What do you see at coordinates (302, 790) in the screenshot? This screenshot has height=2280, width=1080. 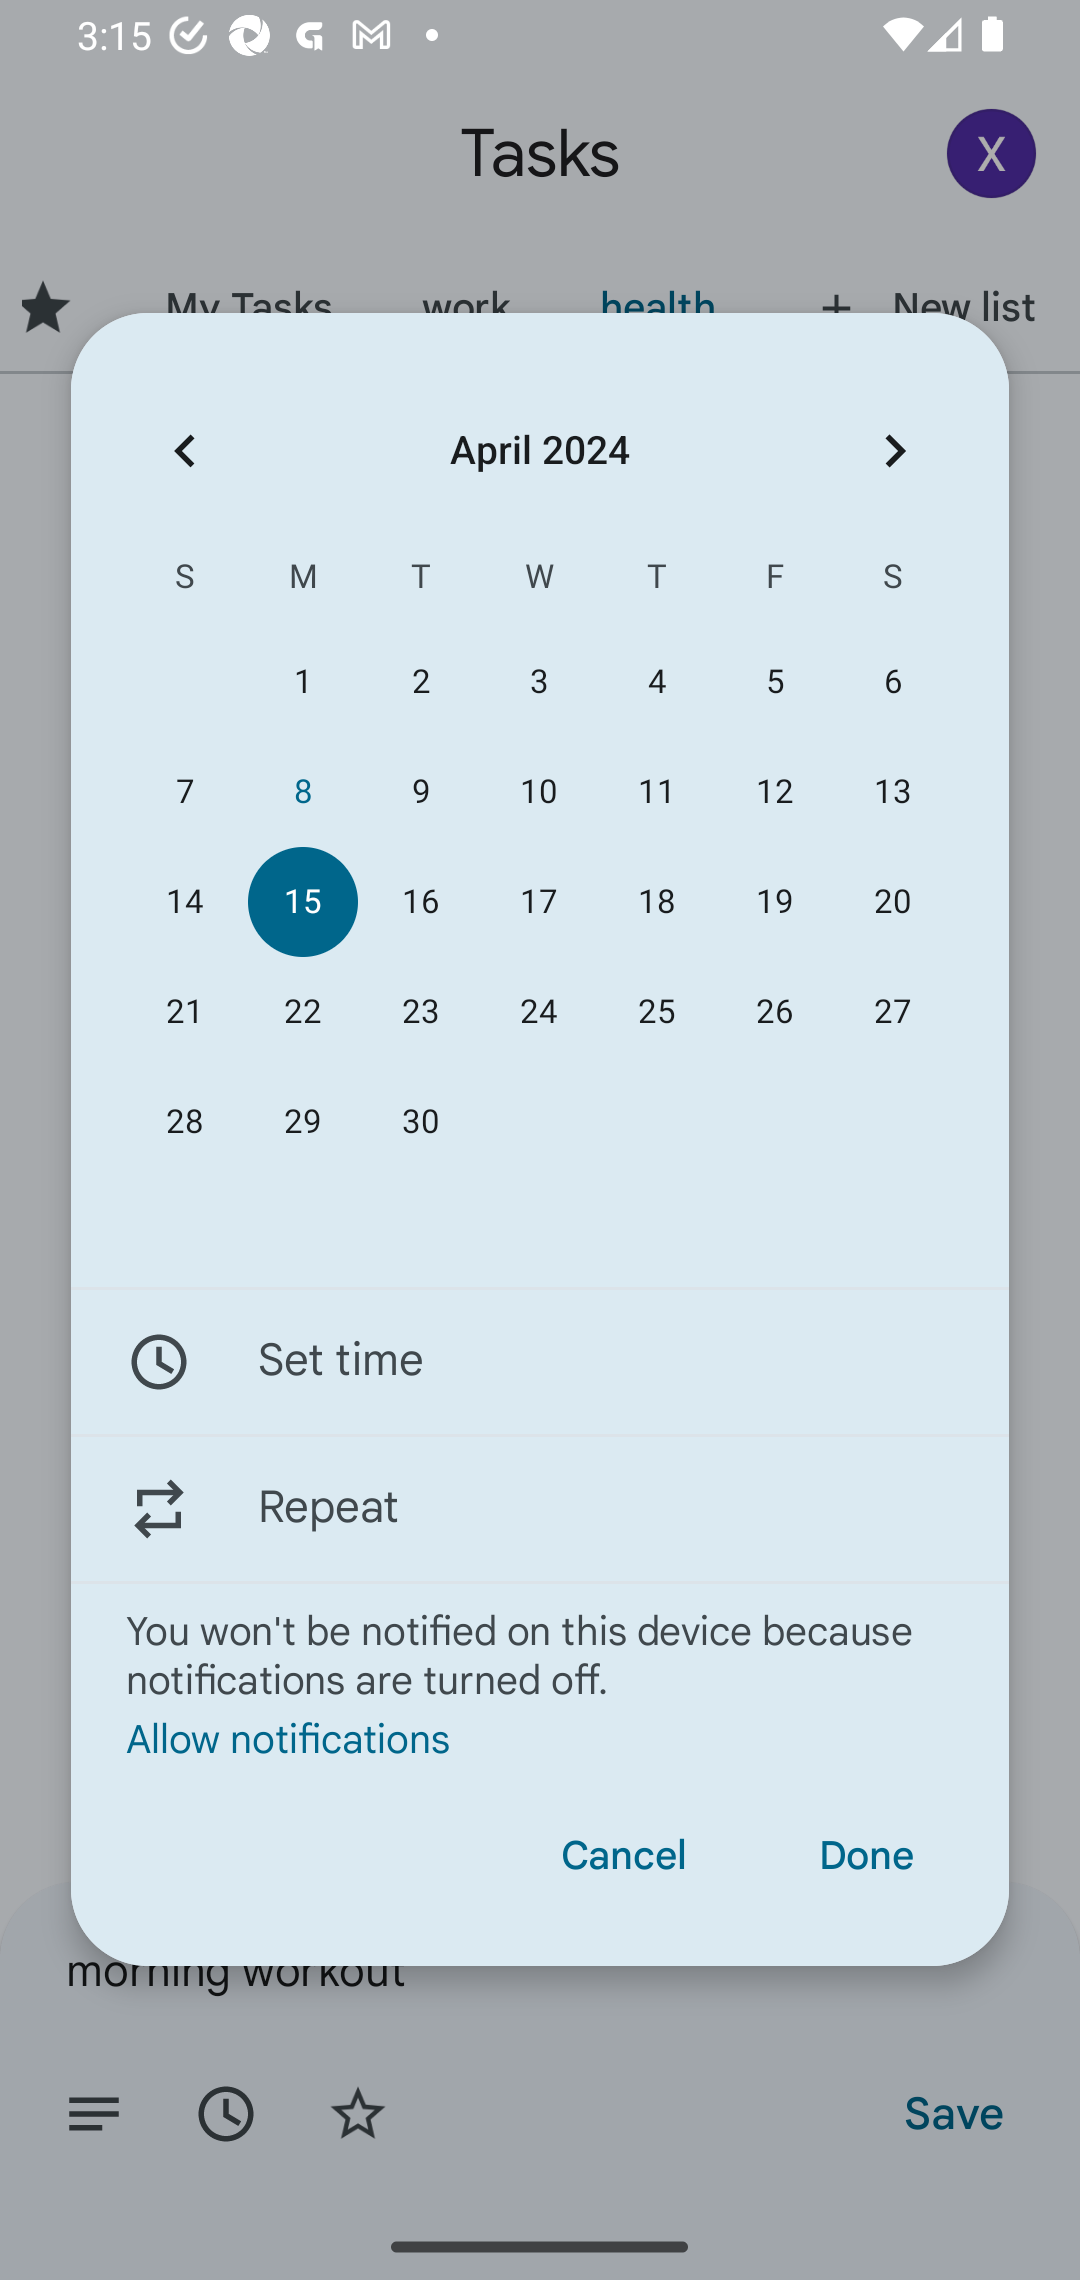 I see `8 08 April 2024` at bounding box center [302, 790].